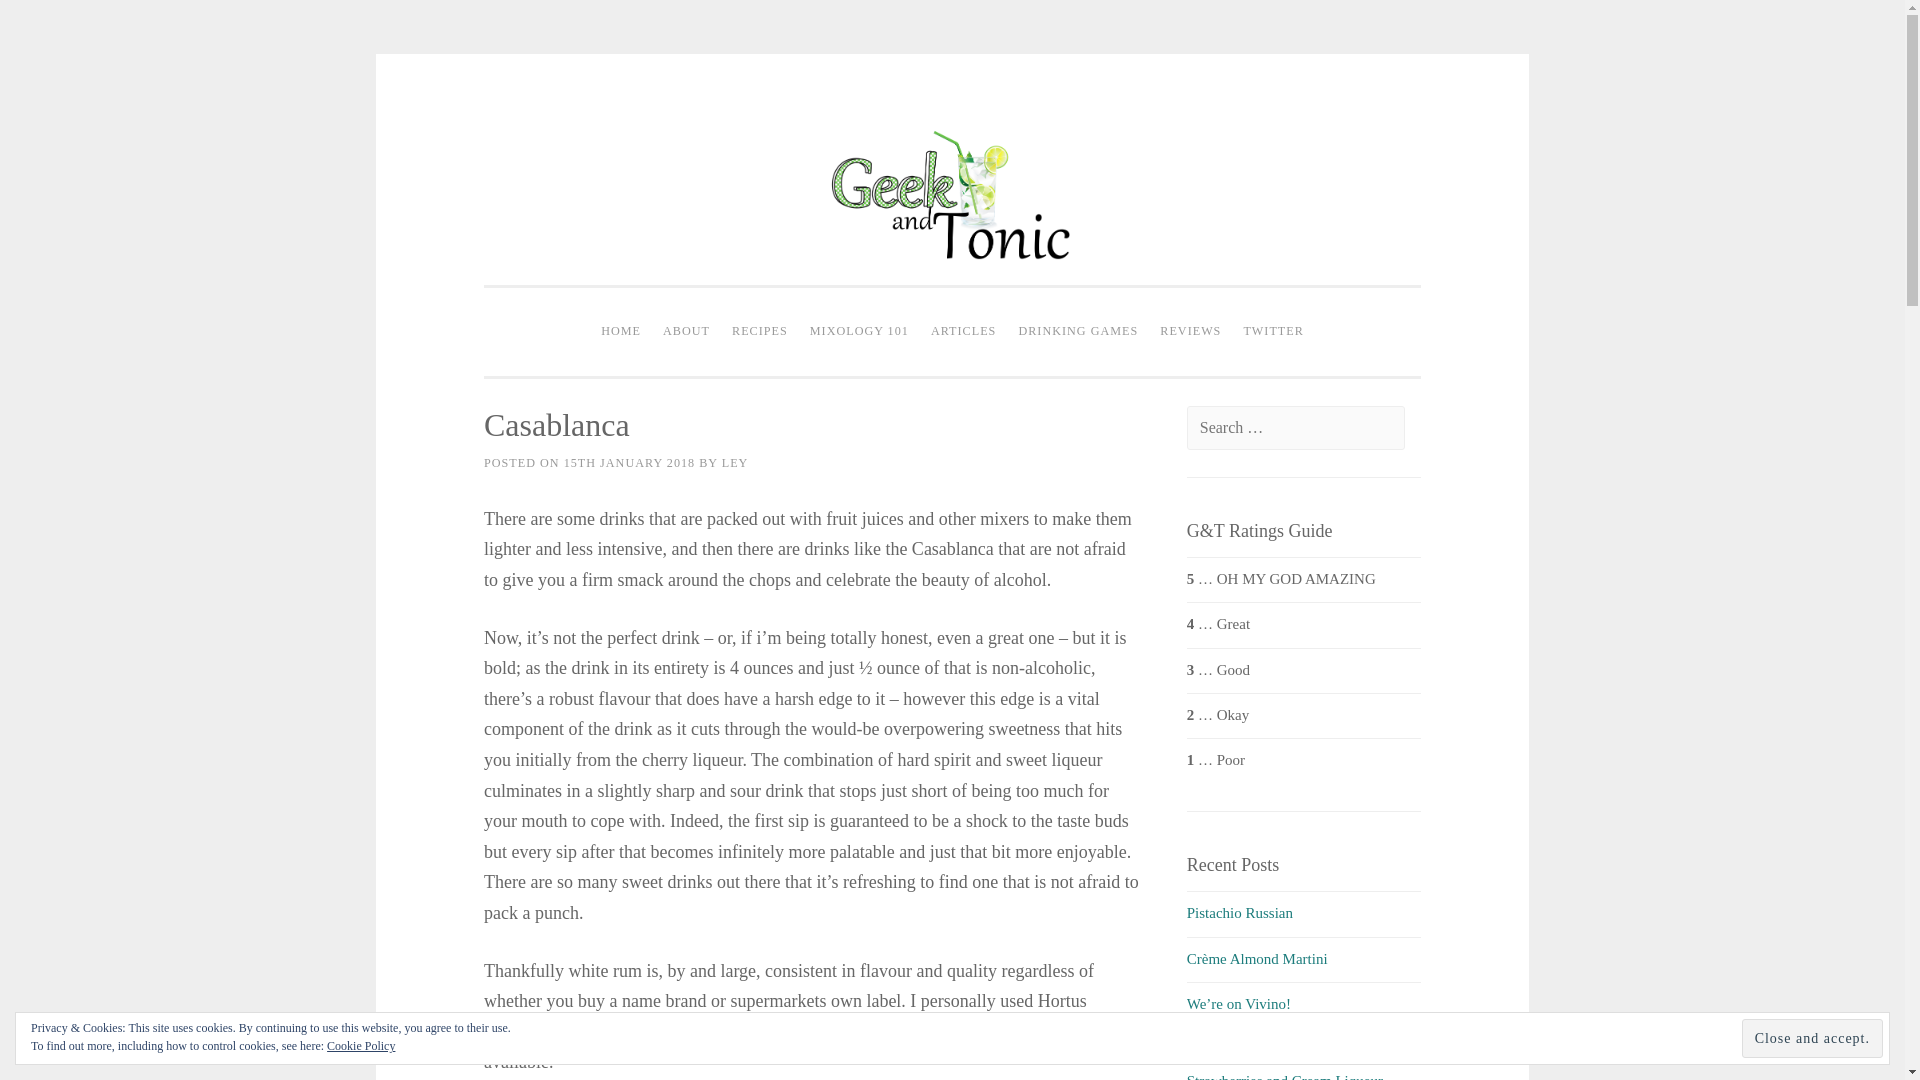 The image size is (1920, 1080). What do you see at coordinates (1812, 1038) in the screenshot?
I see `Close and accept.` at bounding box center [1812, 1038].